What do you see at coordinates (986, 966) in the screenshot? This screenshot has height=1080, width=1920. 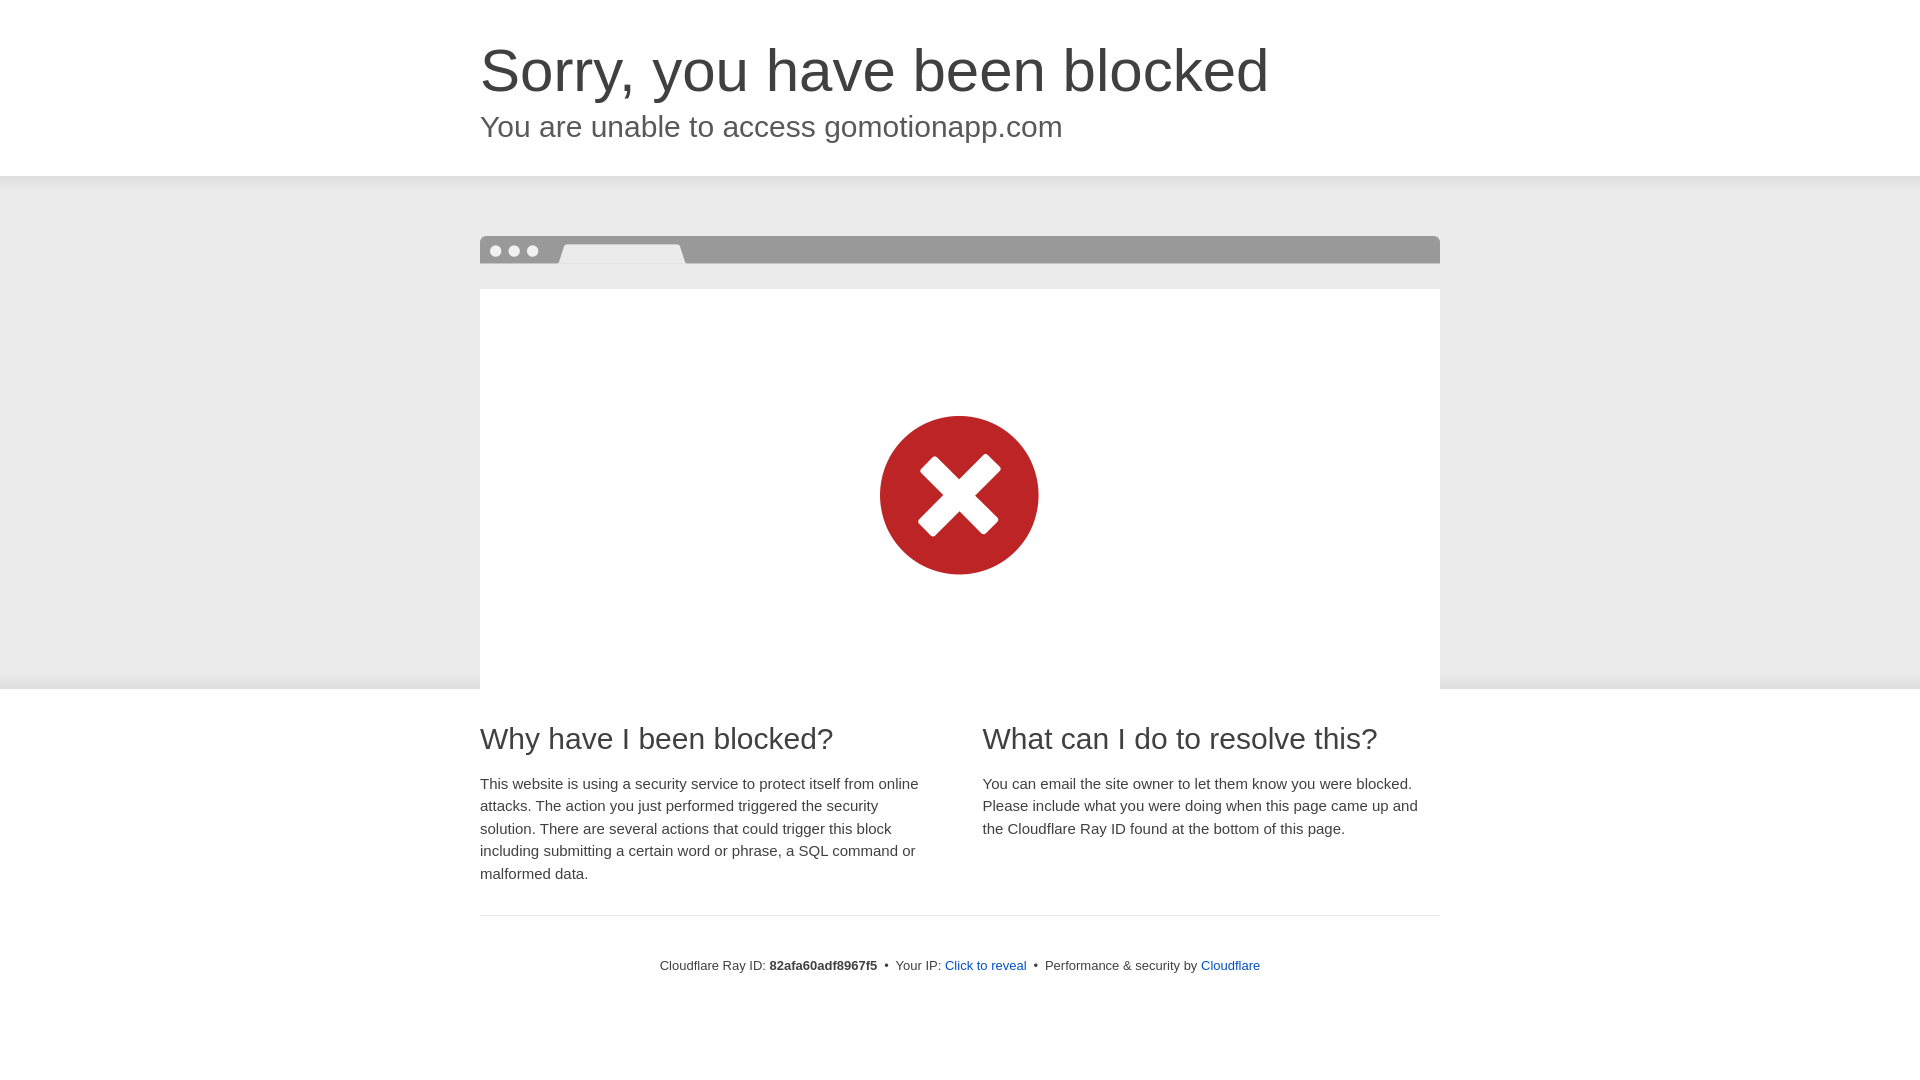 I see `Click to reveal` at bounding box center [986, 966].